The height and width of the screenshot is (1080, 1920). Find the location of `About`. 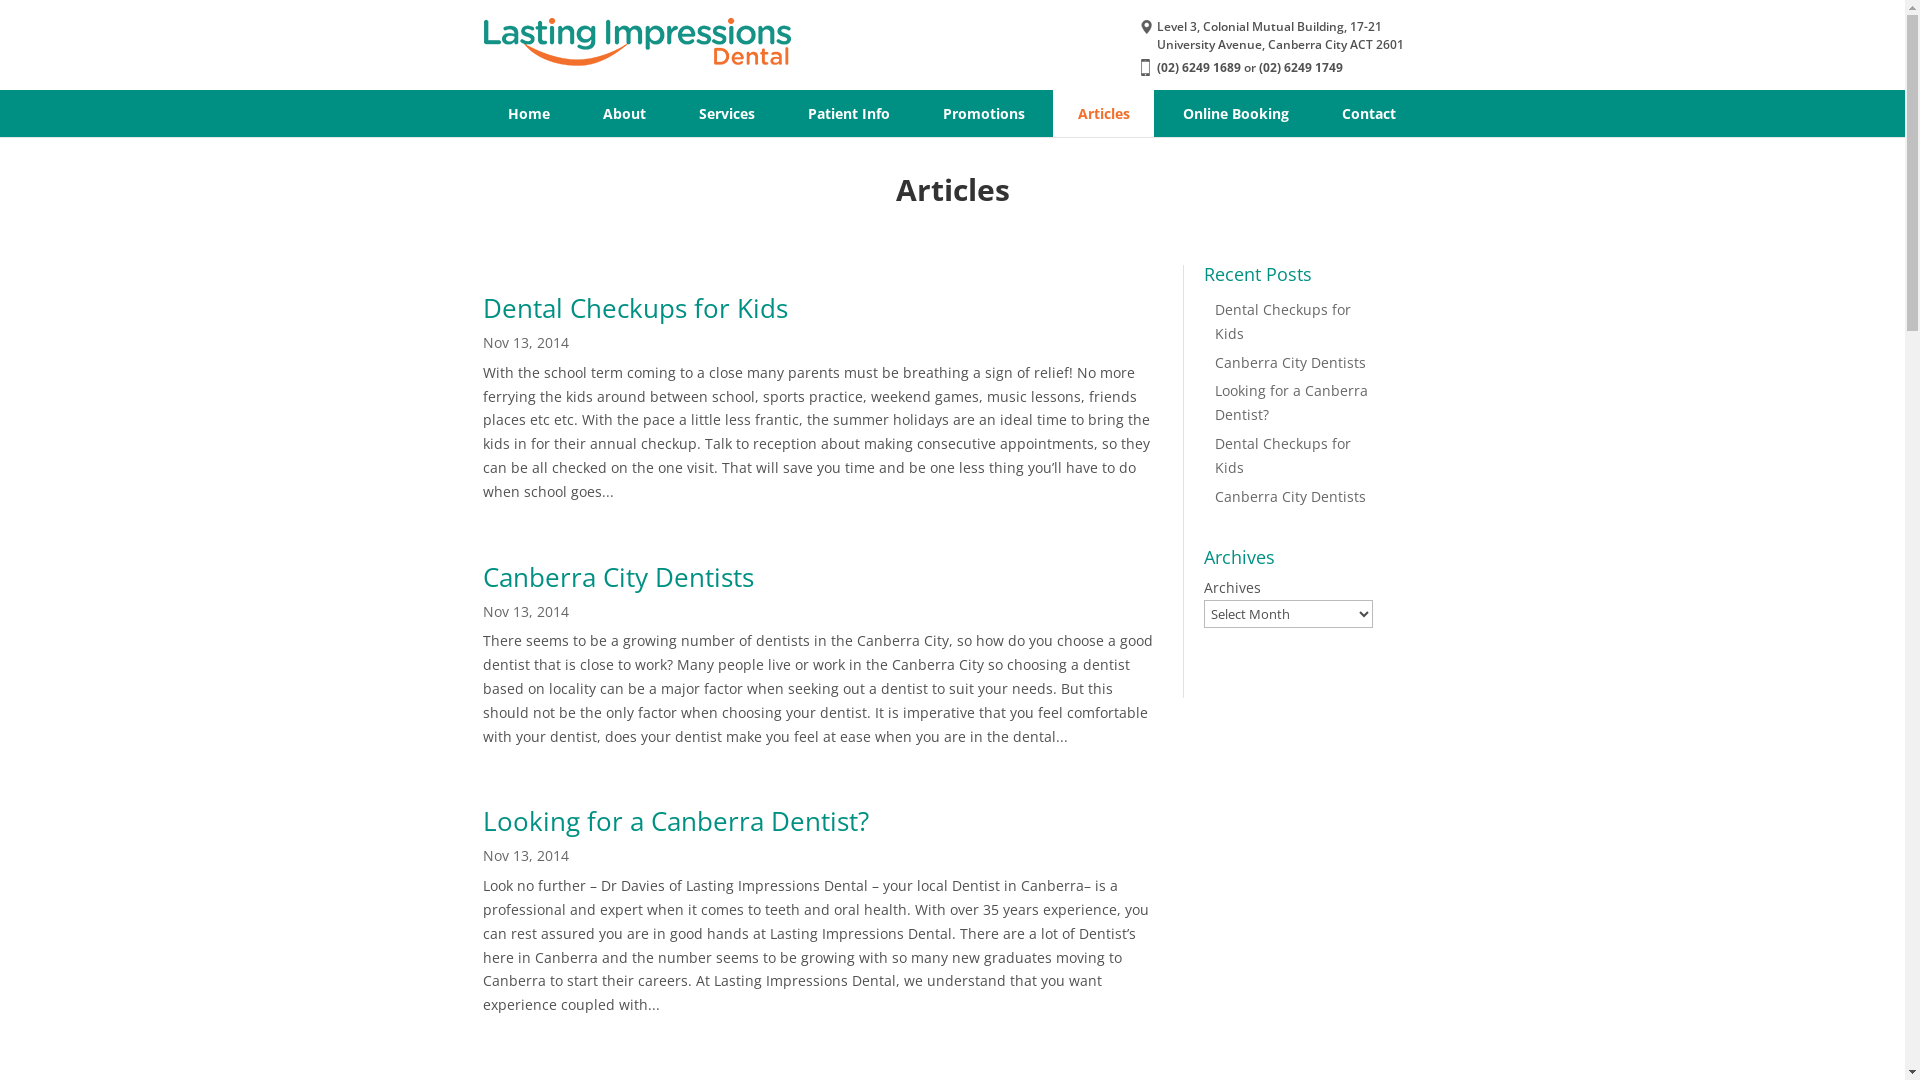

About is located at coordinates (624, 114).